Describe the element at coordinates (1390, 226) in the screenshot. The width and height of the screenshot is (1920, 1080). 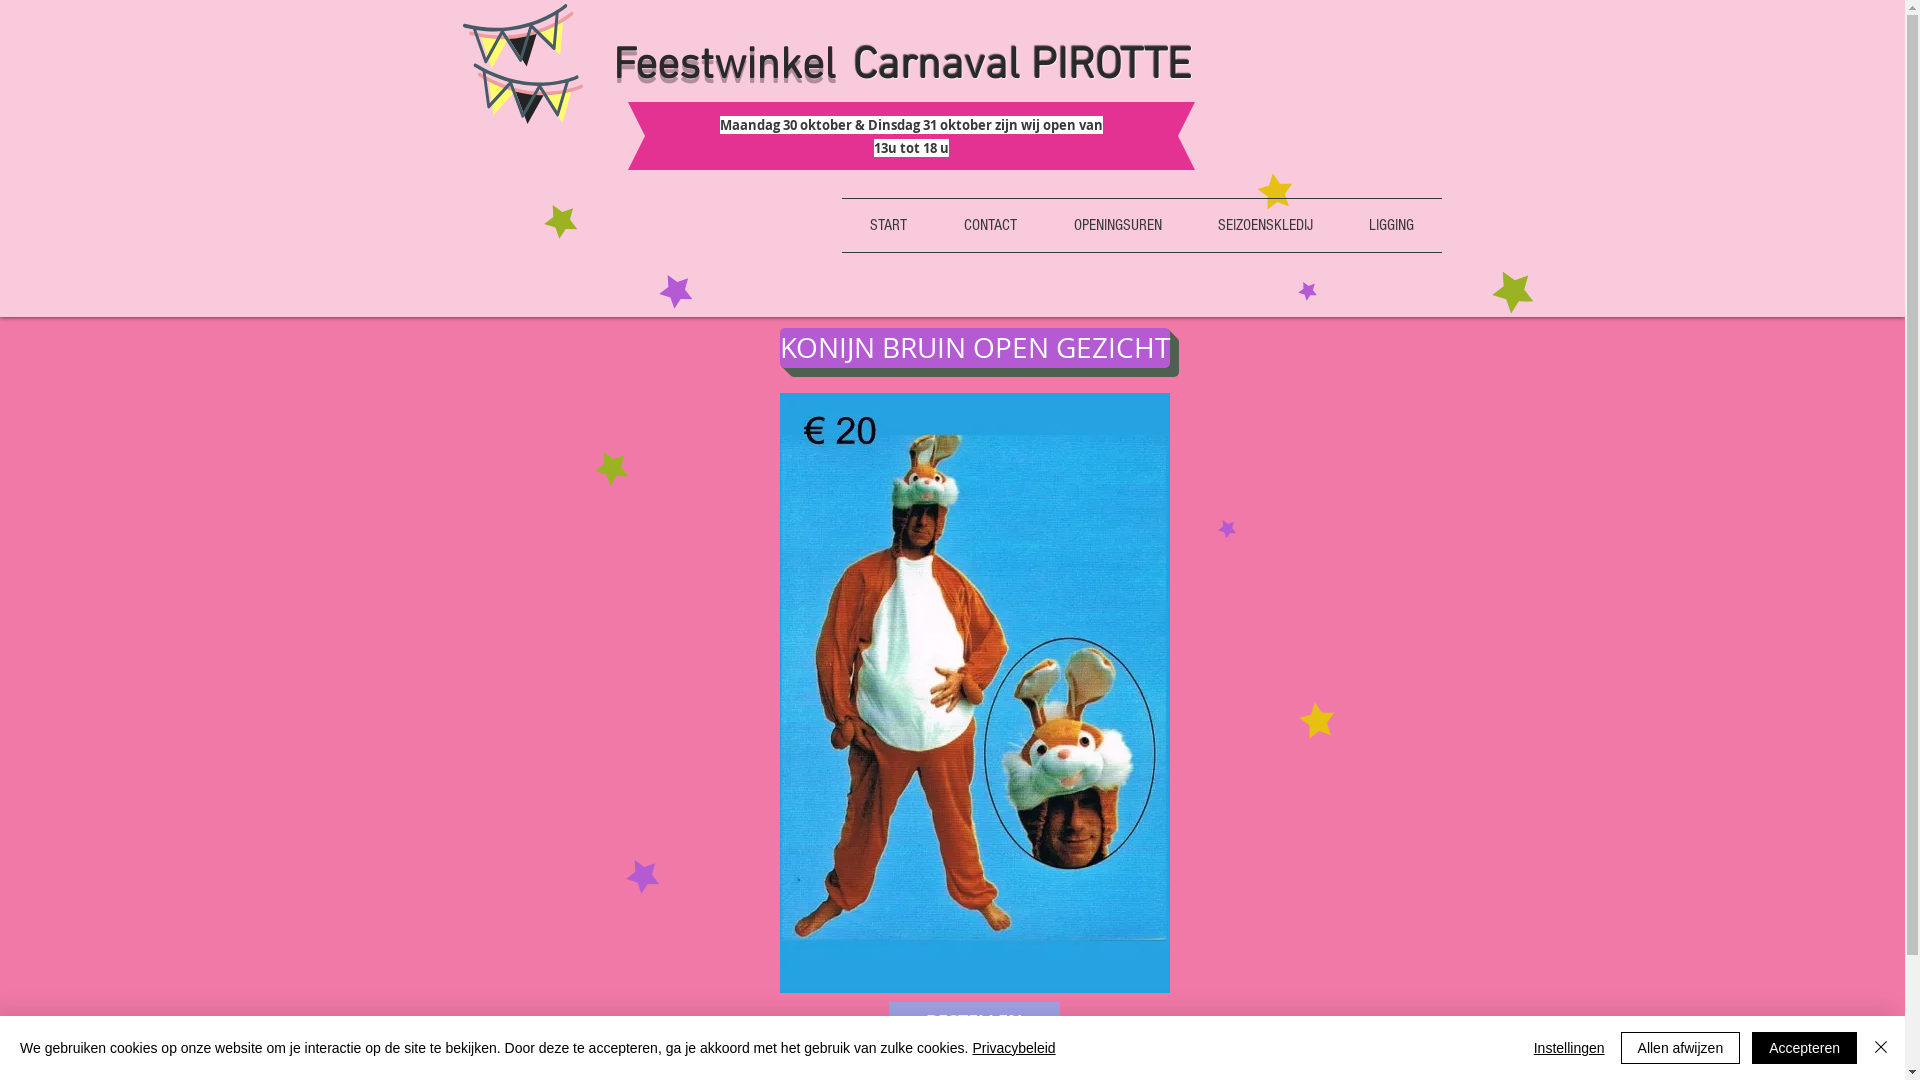
I see `LIGGING` at that location.